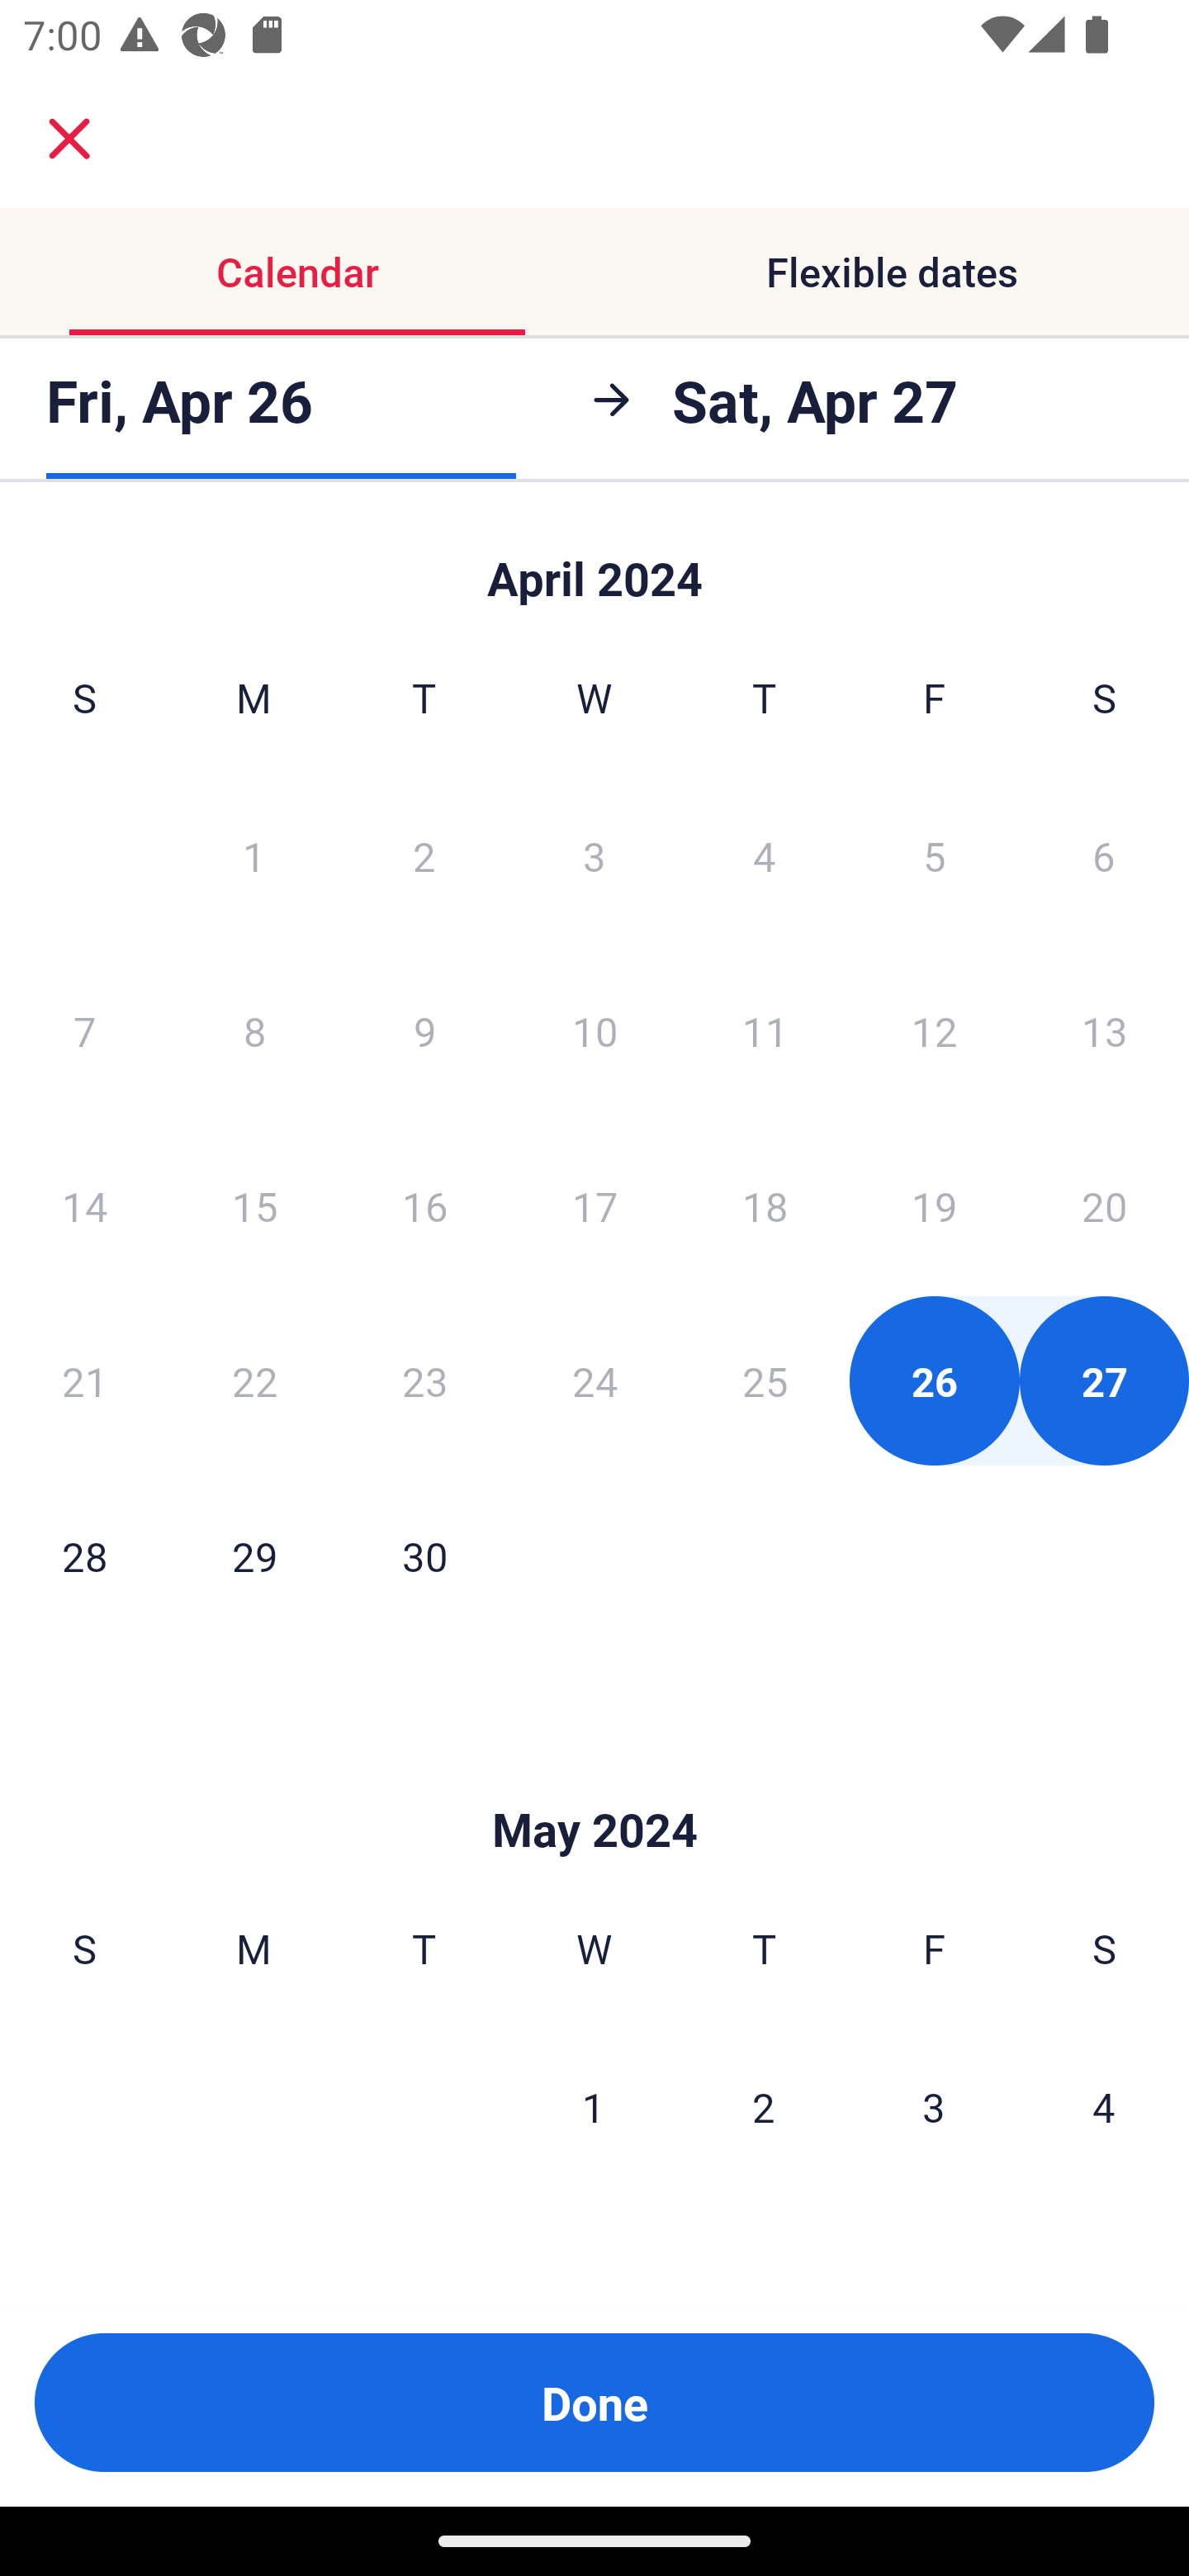 The width and height of the screenshot is (1189, 2576). What do you see at coordinates (69, 139) in the screenshot?
I see `close.` at bounding box center [69, 139].